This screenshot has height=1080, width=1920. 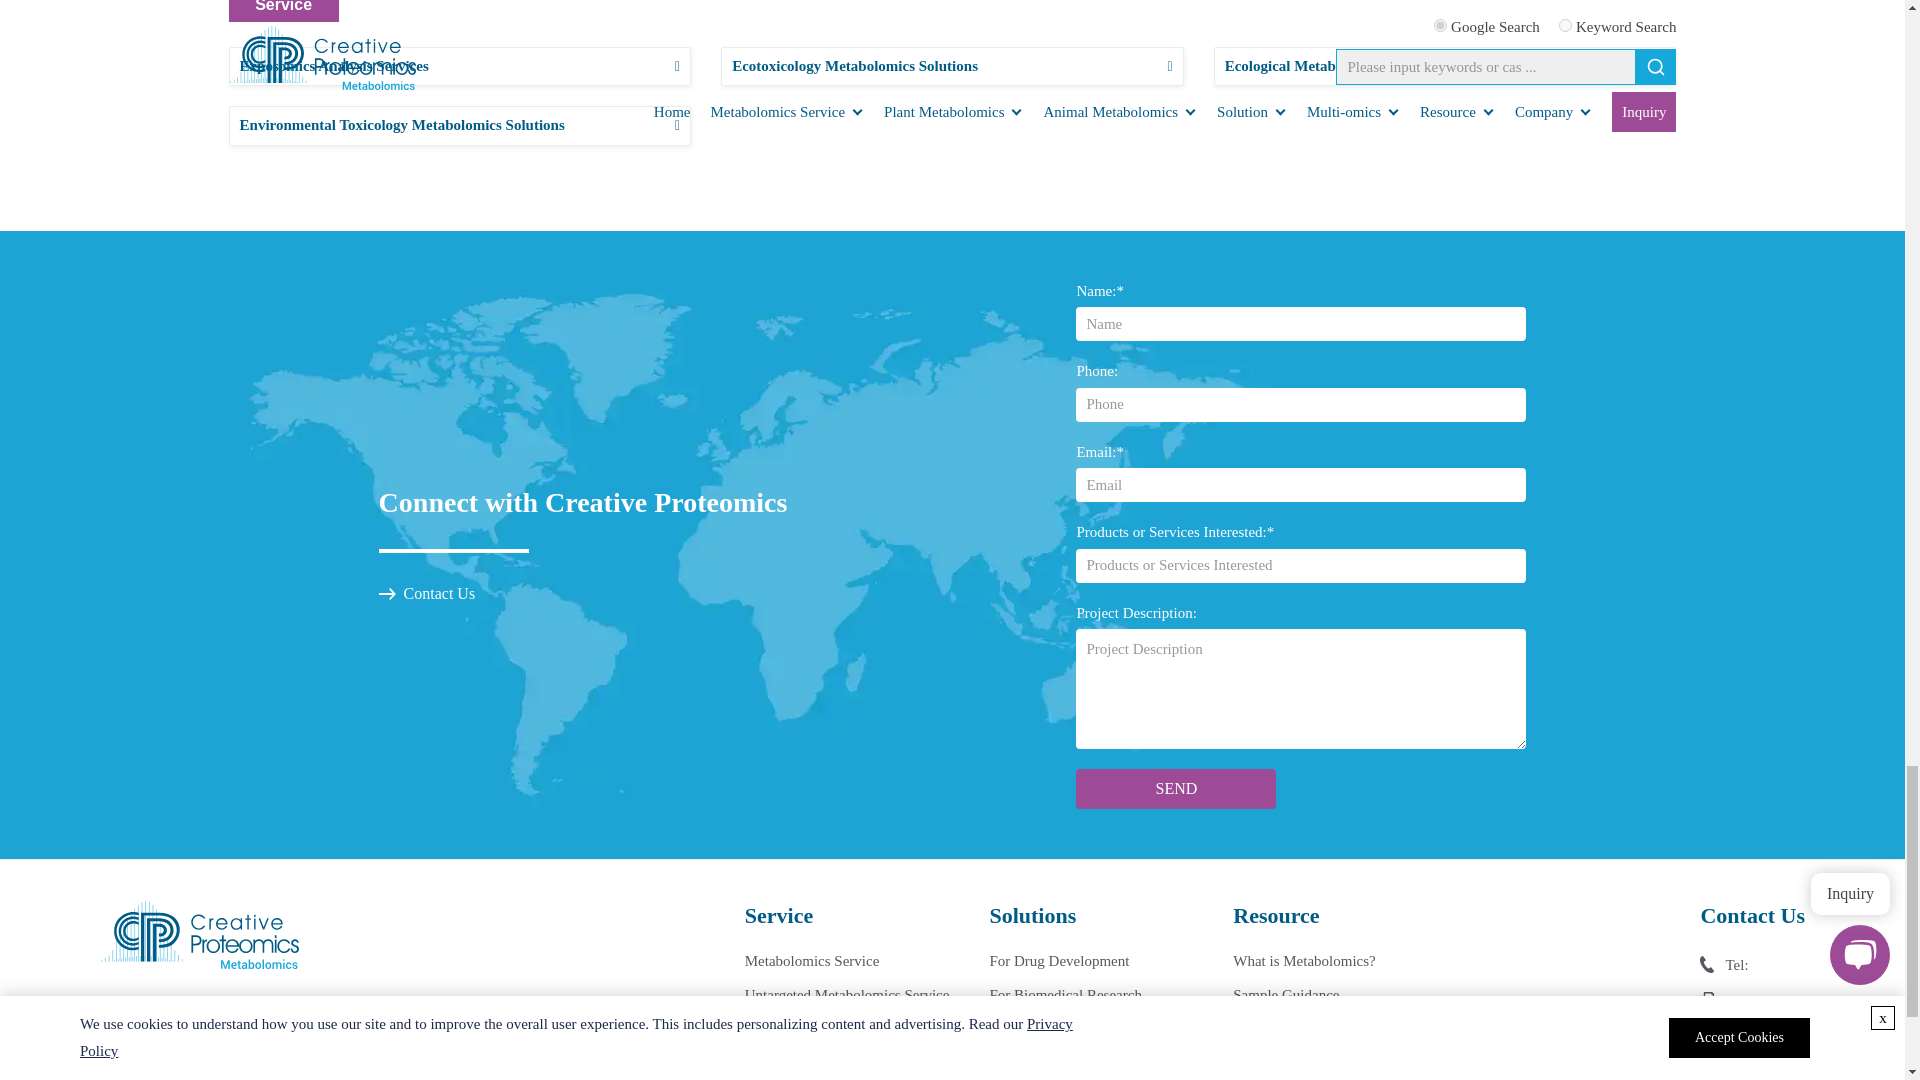 What do you see at coordinates (1176, 788) in the screenshot?
I see `SEND` at bounding box center [1176, 788].